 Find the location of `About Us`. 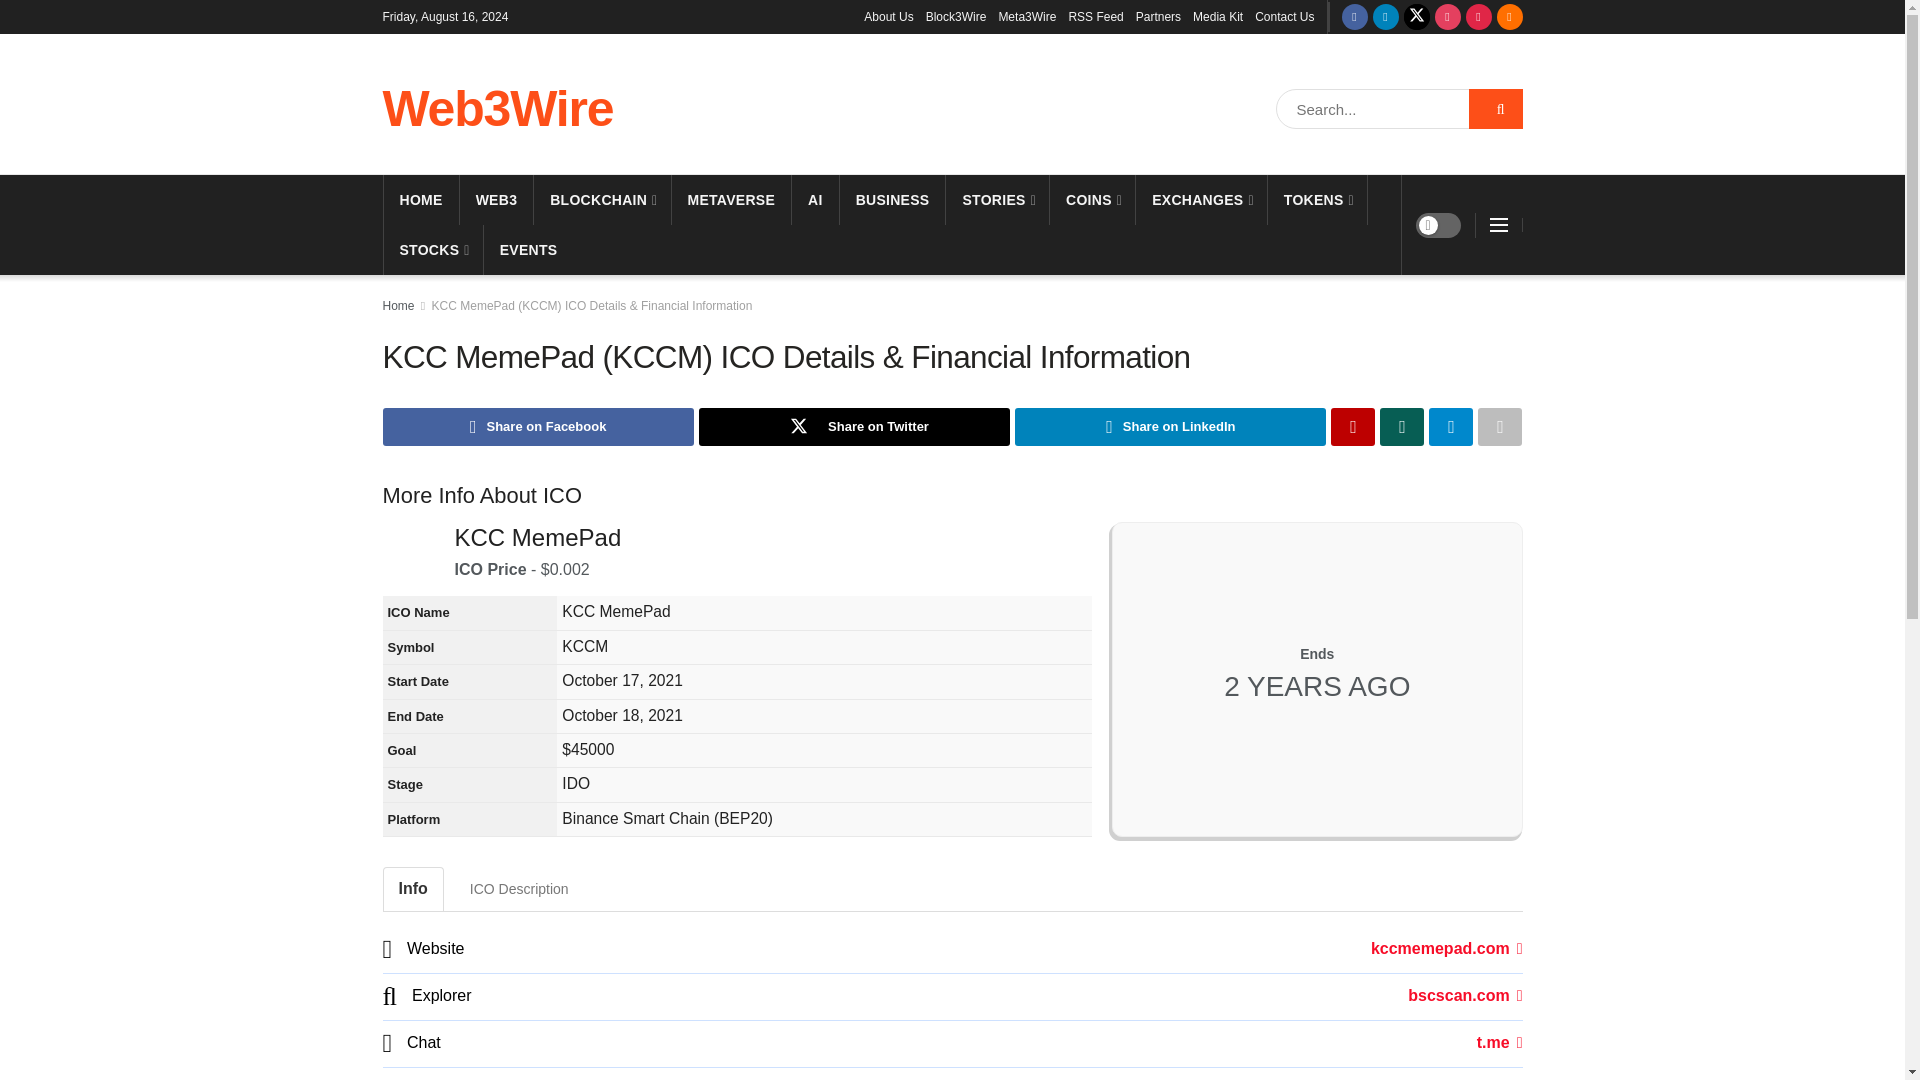

About Us is located at coordinates (888, 16).